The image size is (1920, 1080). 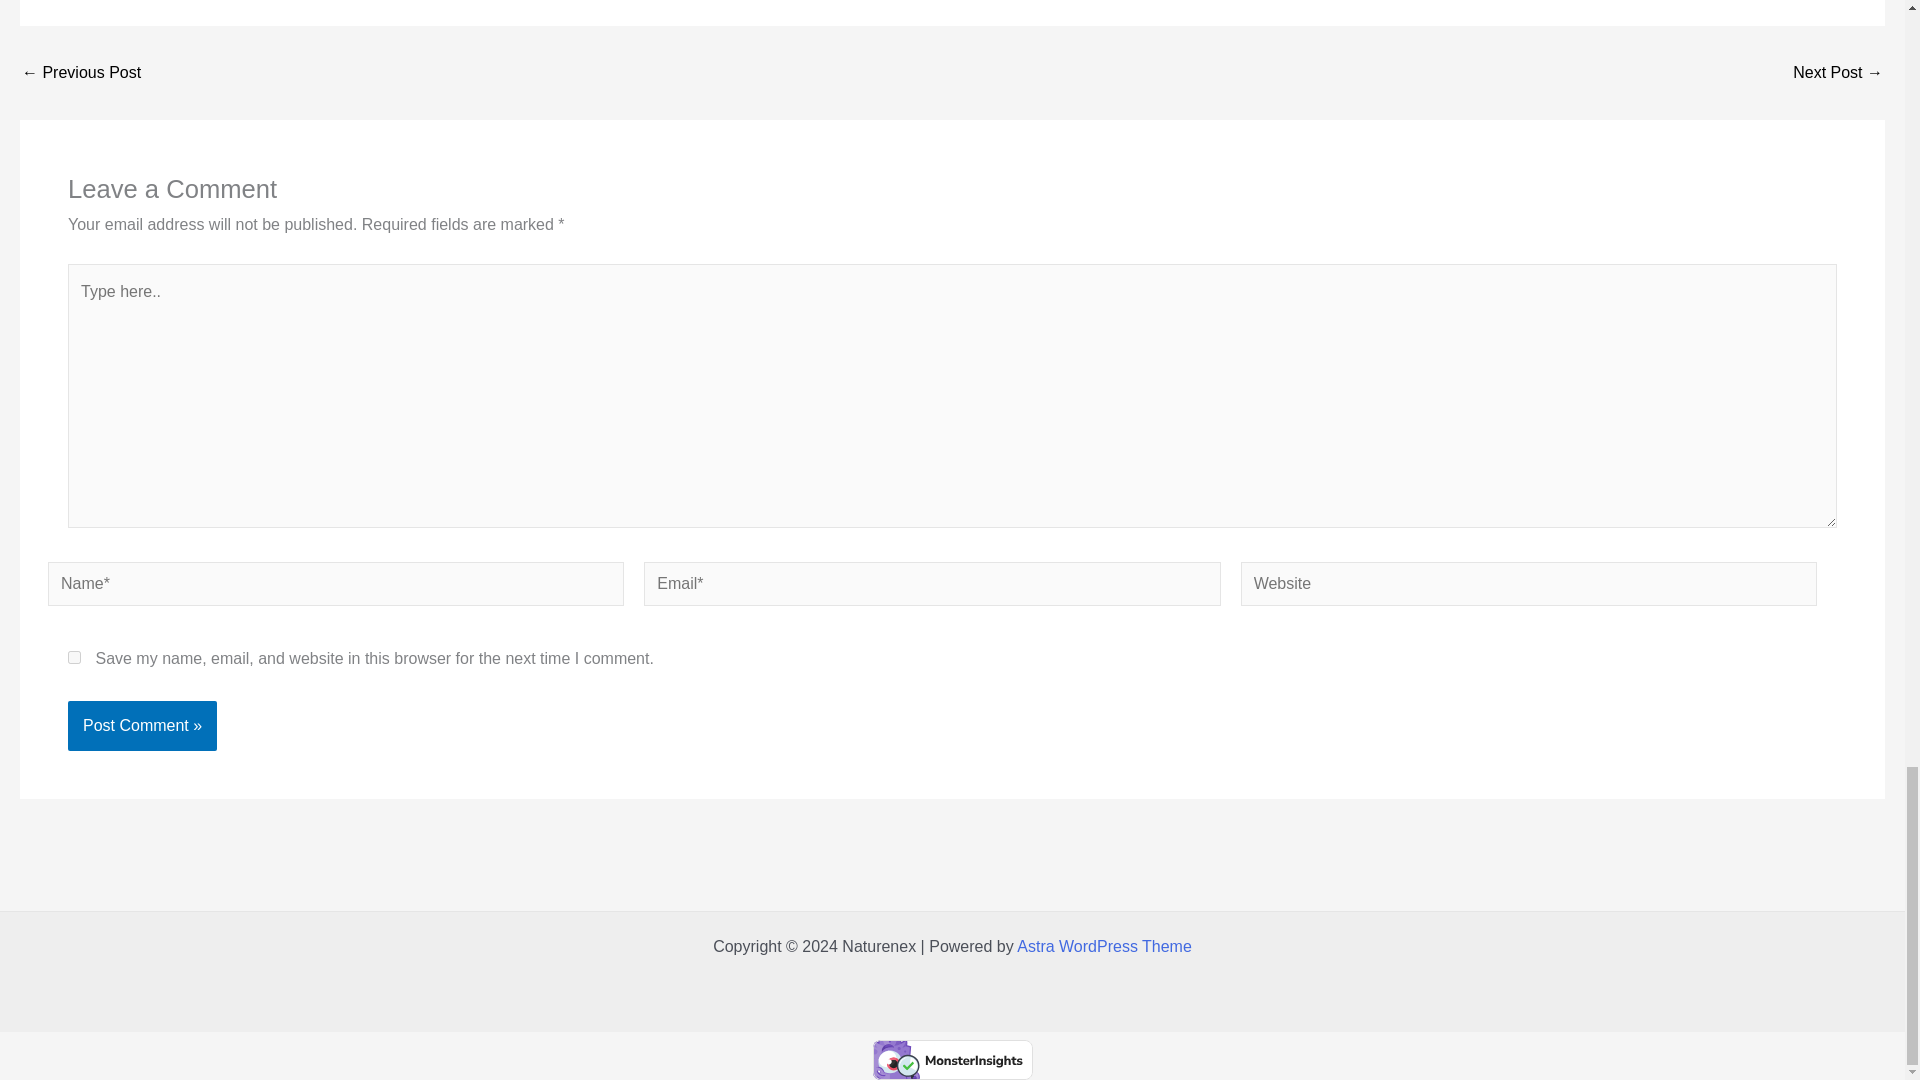 What do you see at coordinates (1104, 946) in the screenshot?
I see `Astra WordPress Theme` at bounding box center [1104, 946].